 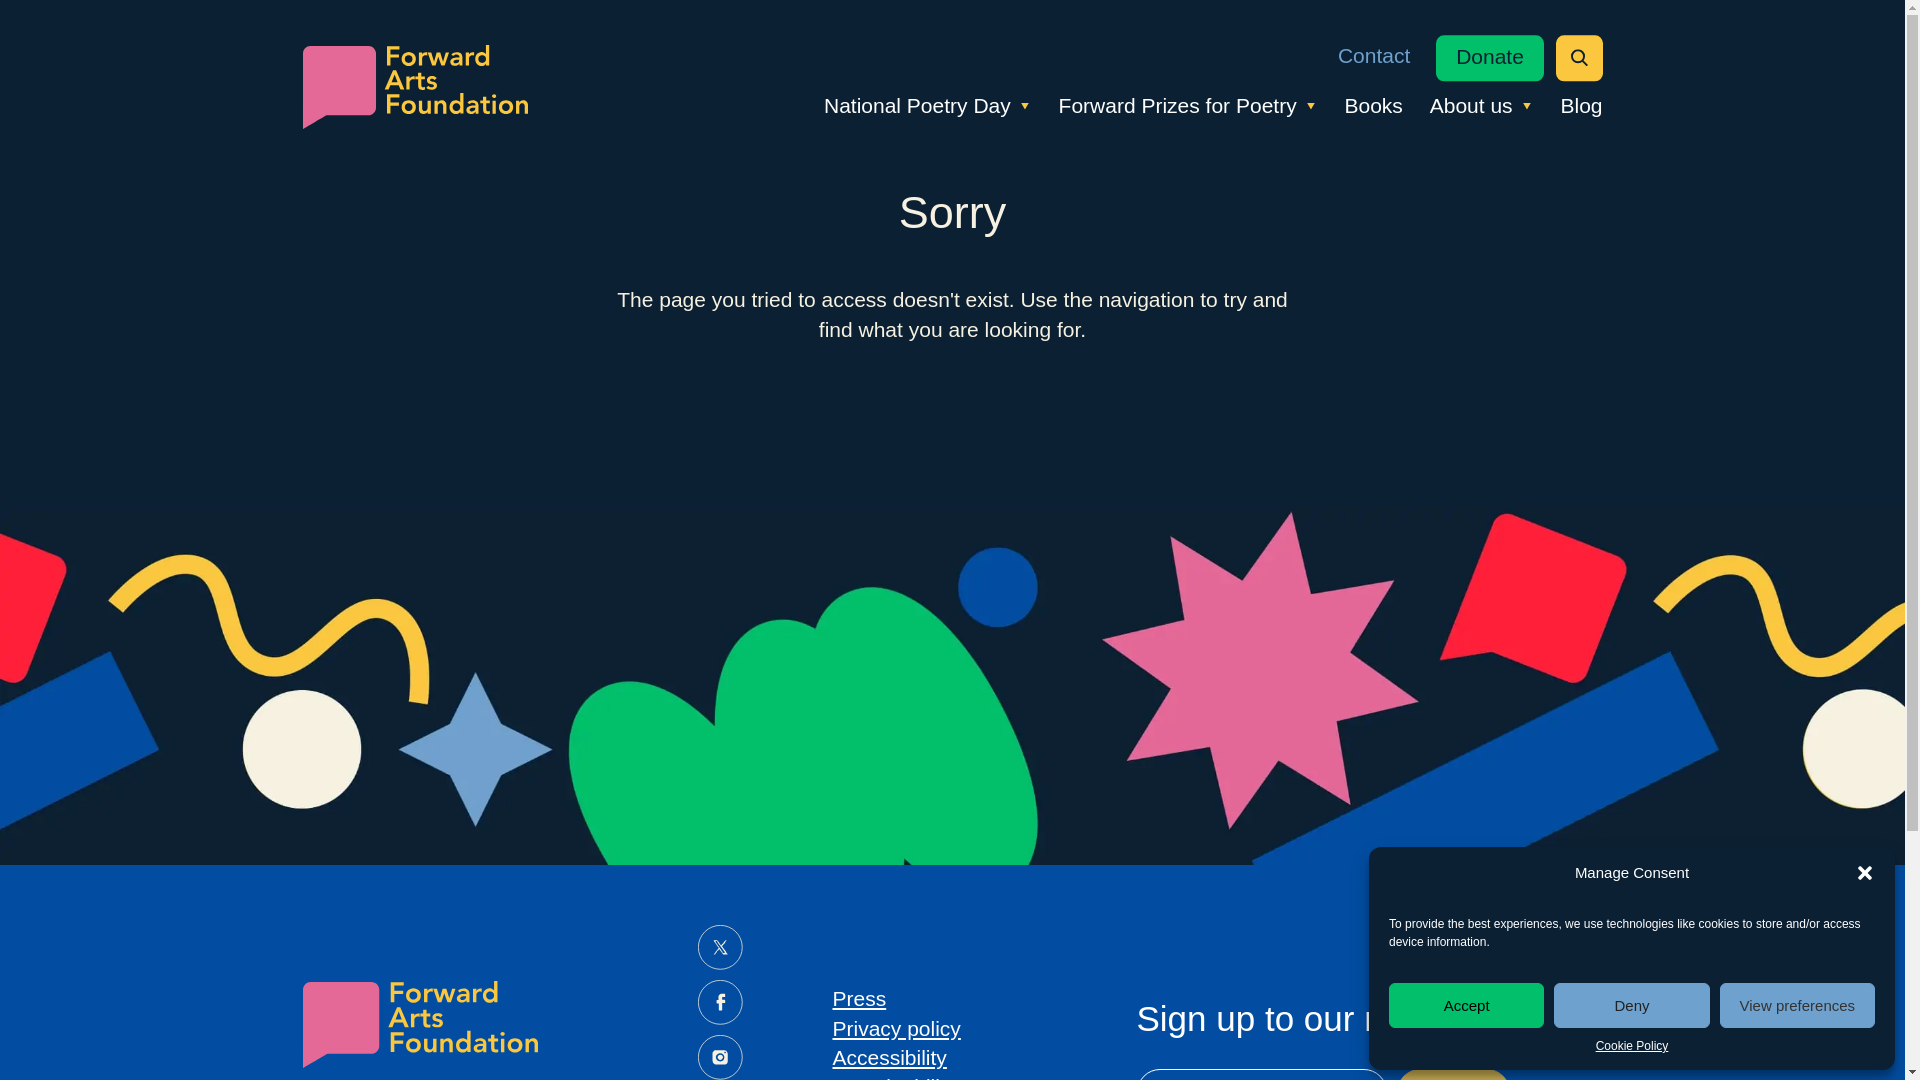 I want to click on Accept, so click(x=1466, y=1005).